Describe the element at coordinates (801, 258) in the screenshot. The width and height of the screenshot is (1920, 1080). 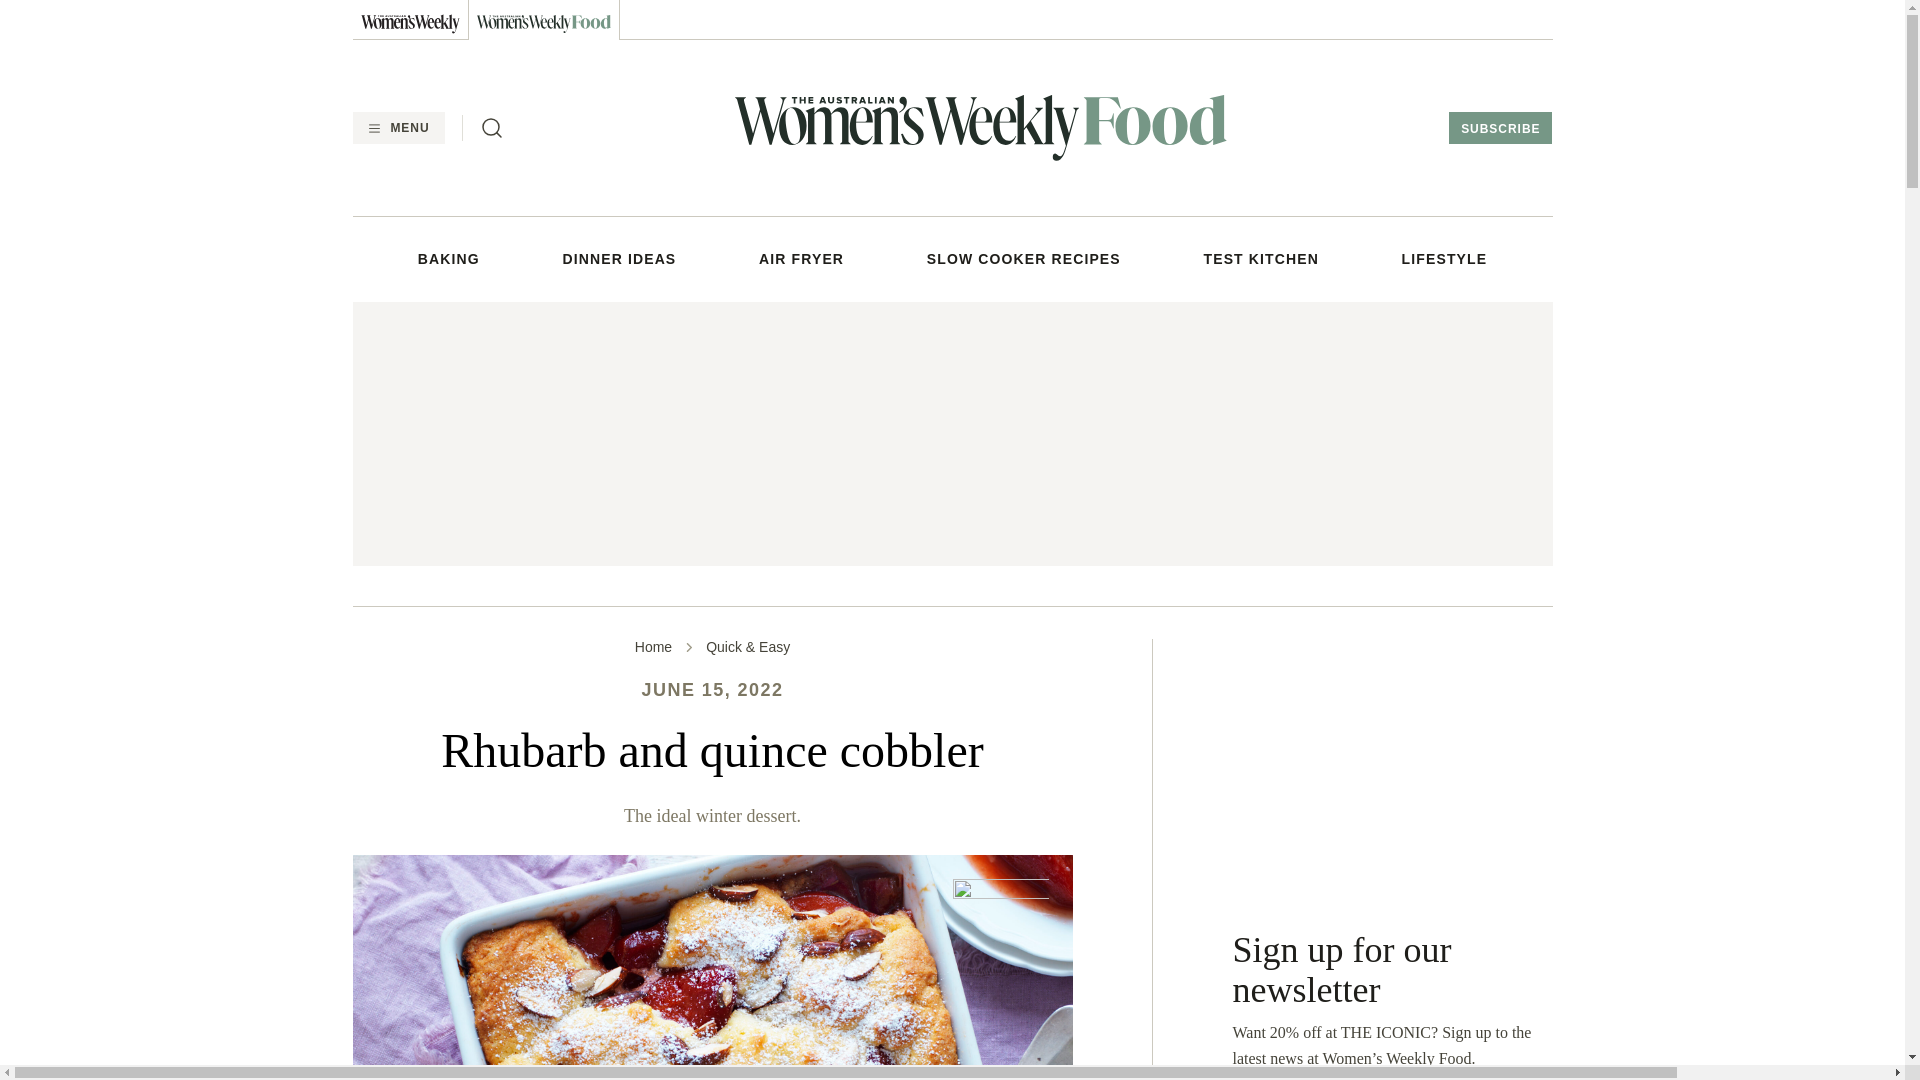
I see `AIR FRYER` at that location.